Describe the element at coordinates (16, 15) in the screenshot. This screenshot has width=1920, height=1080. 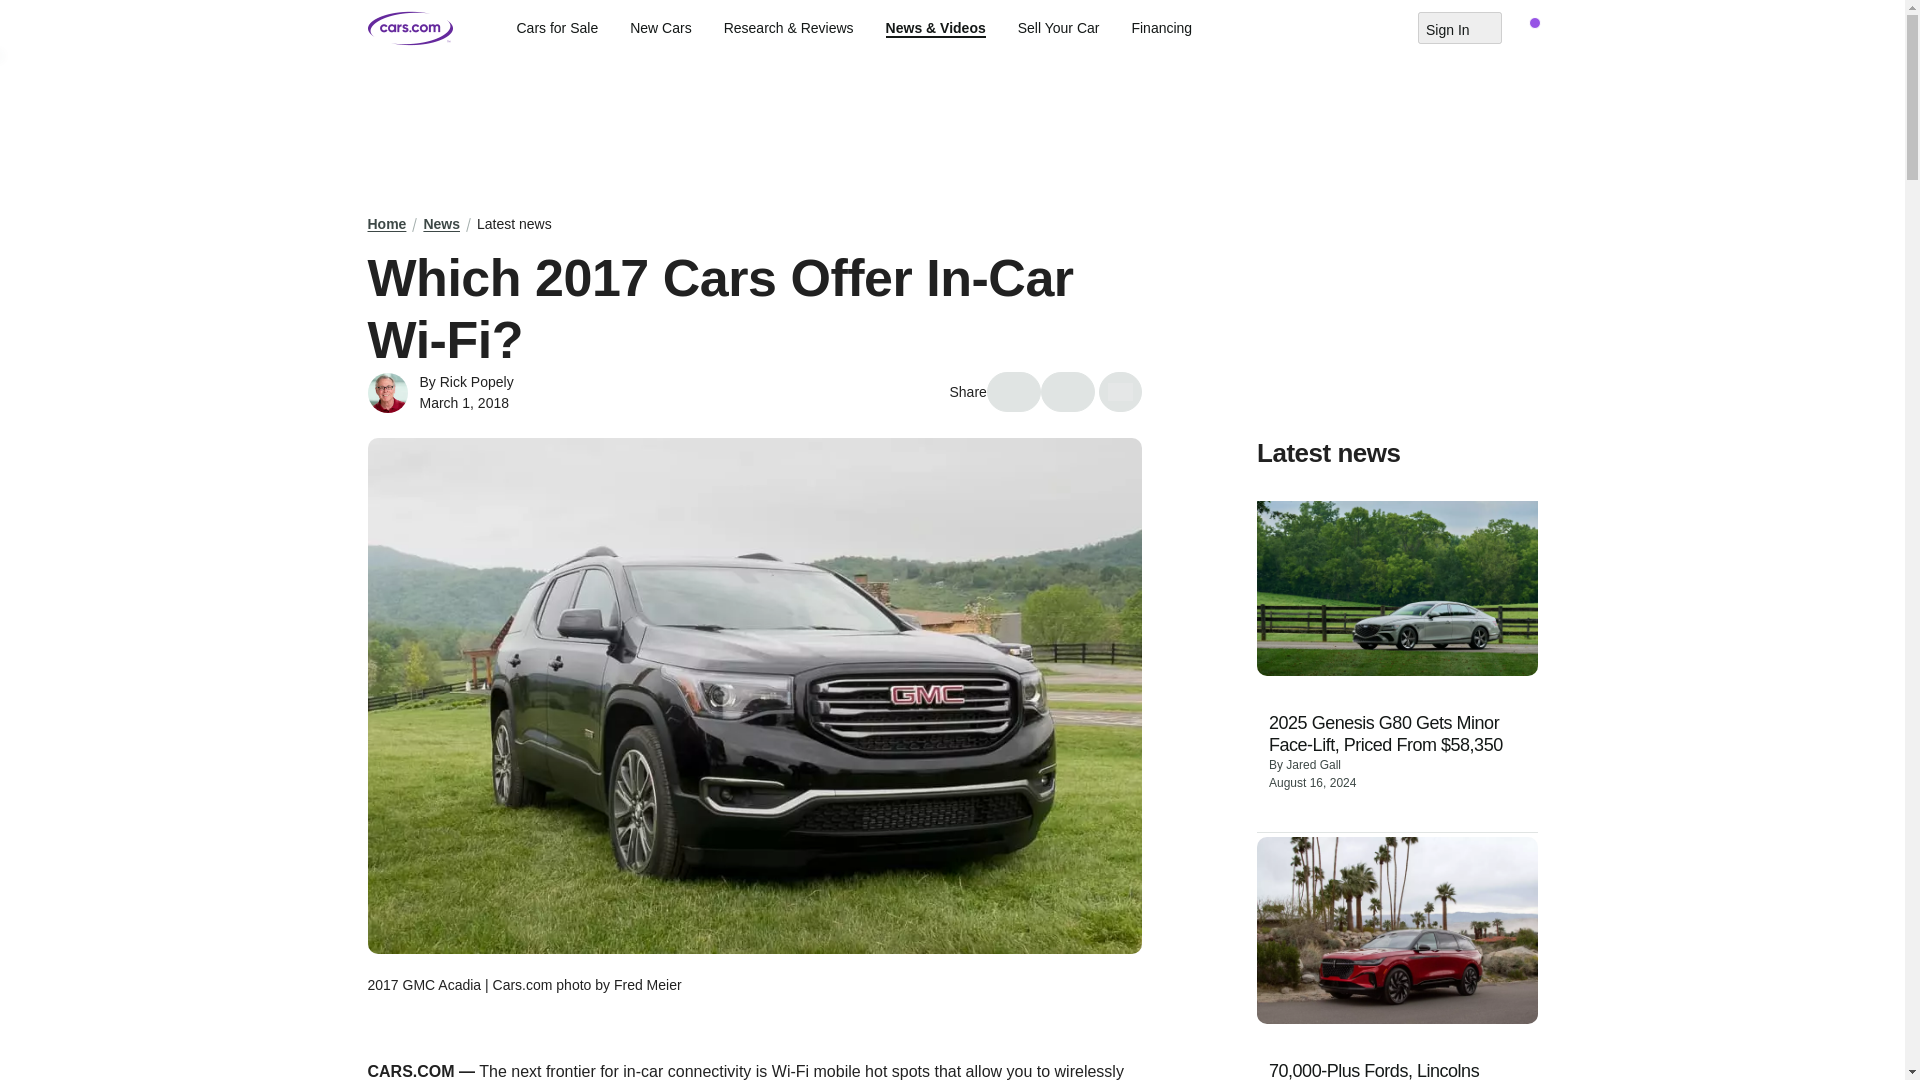
I see `Skip to main content` at that location.